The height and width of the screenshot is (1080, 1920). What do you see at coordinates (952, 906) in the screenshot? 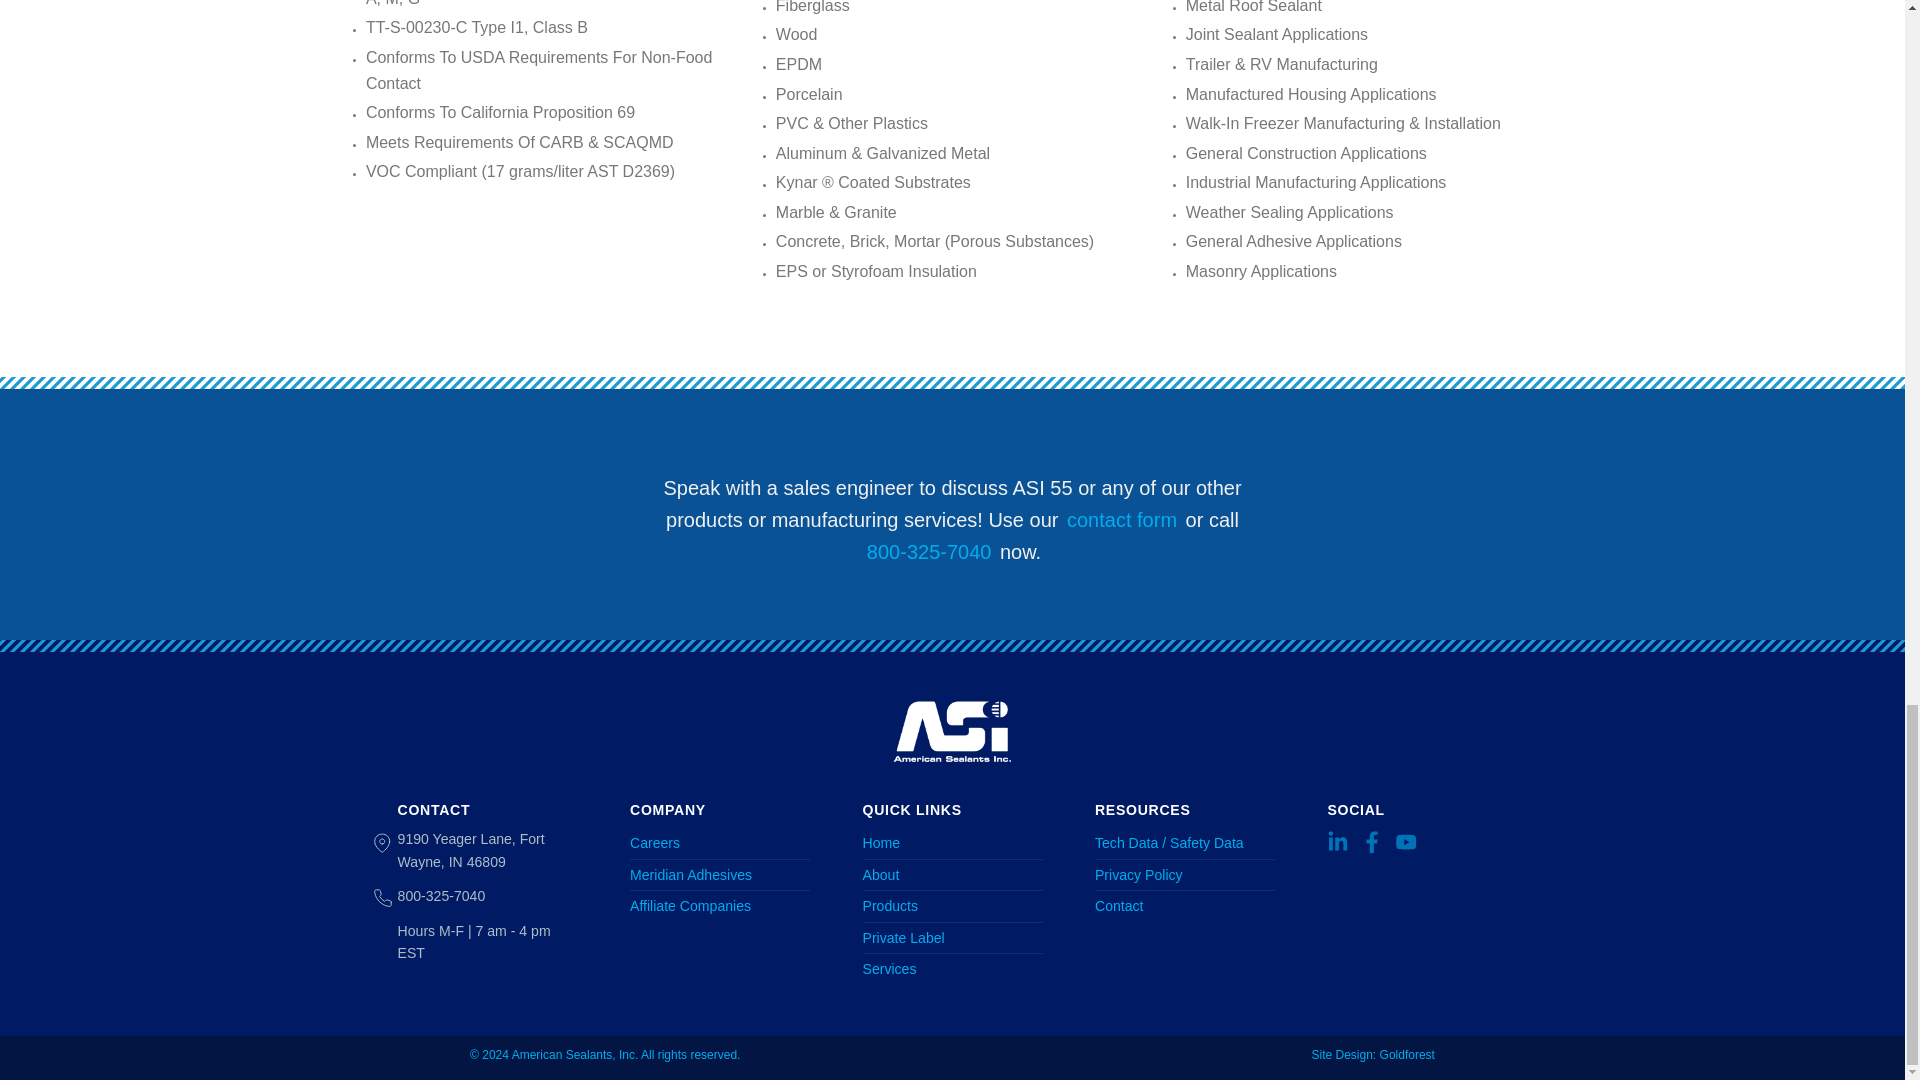
I see `Products` at bounding box center [952, 906].